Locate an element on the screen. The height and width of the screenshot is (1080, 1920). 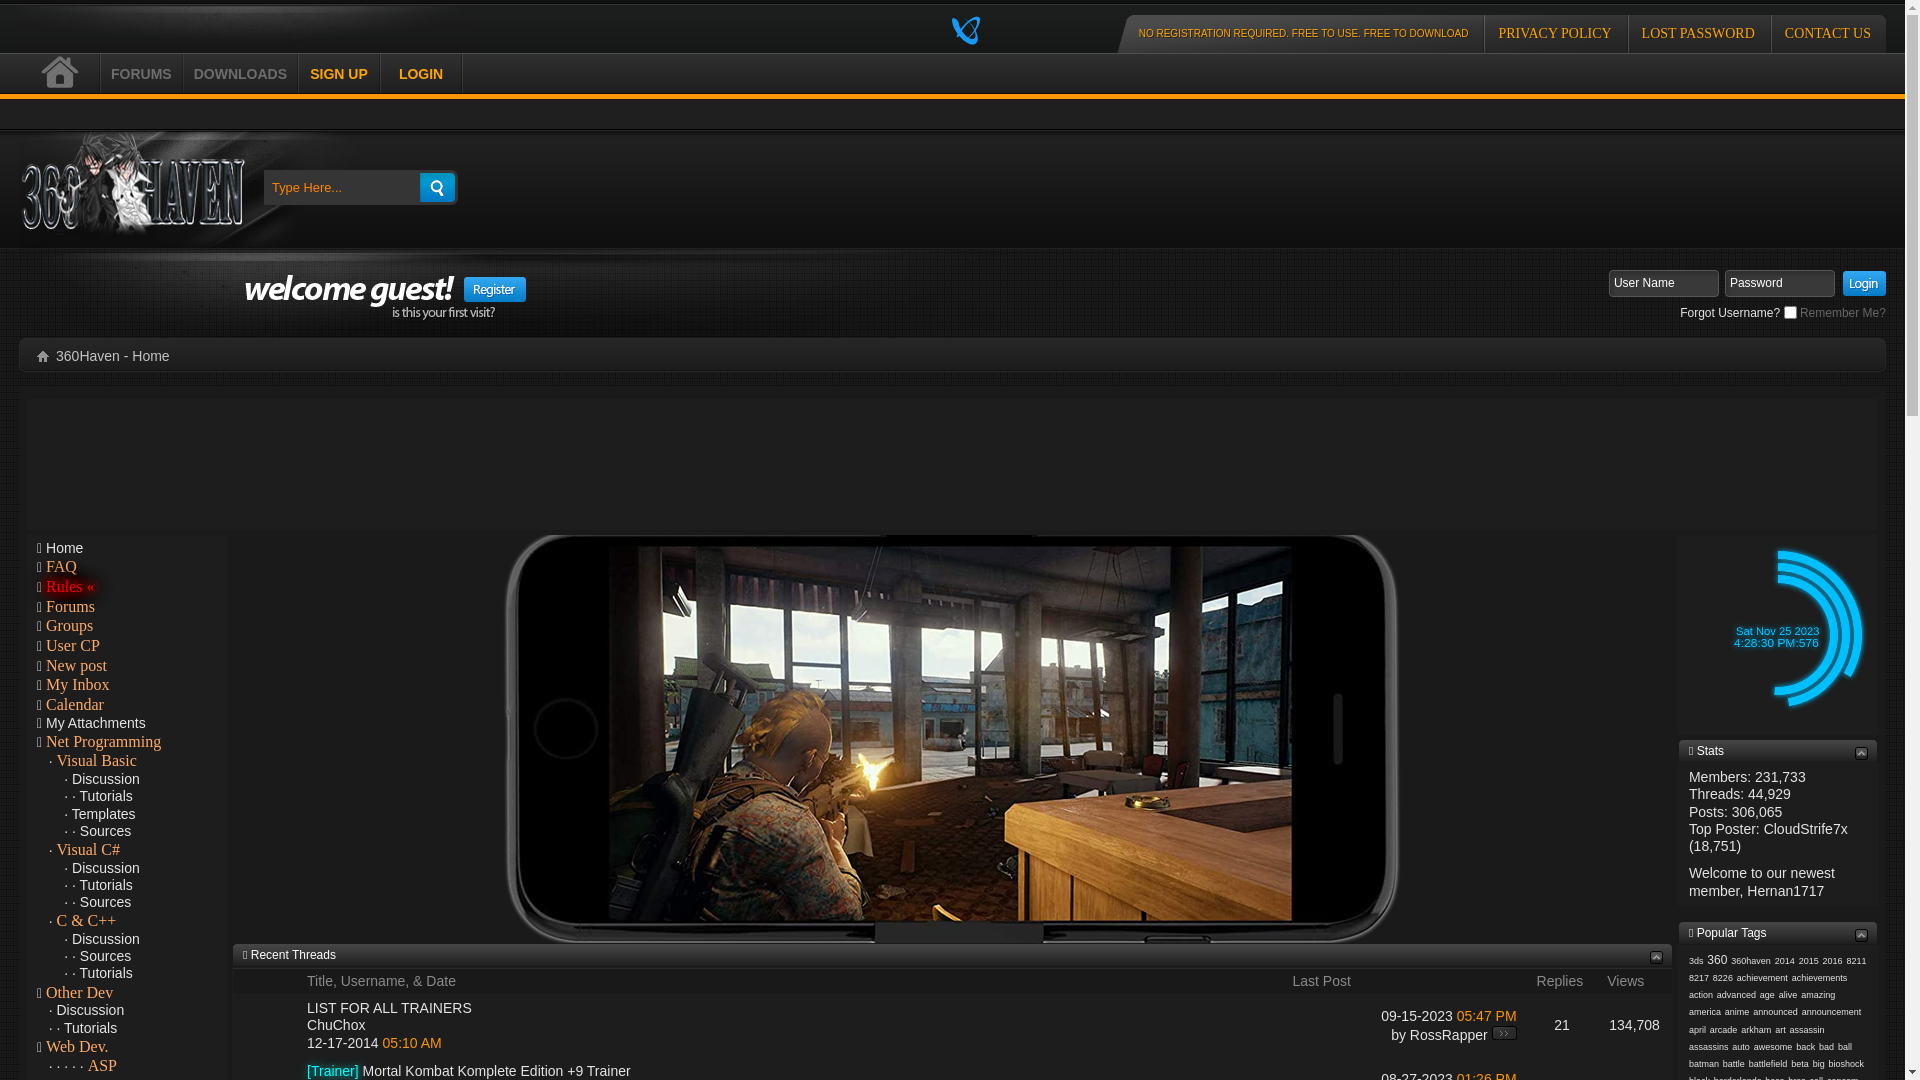
CONTACT US is located at coordinates (1828, 34).